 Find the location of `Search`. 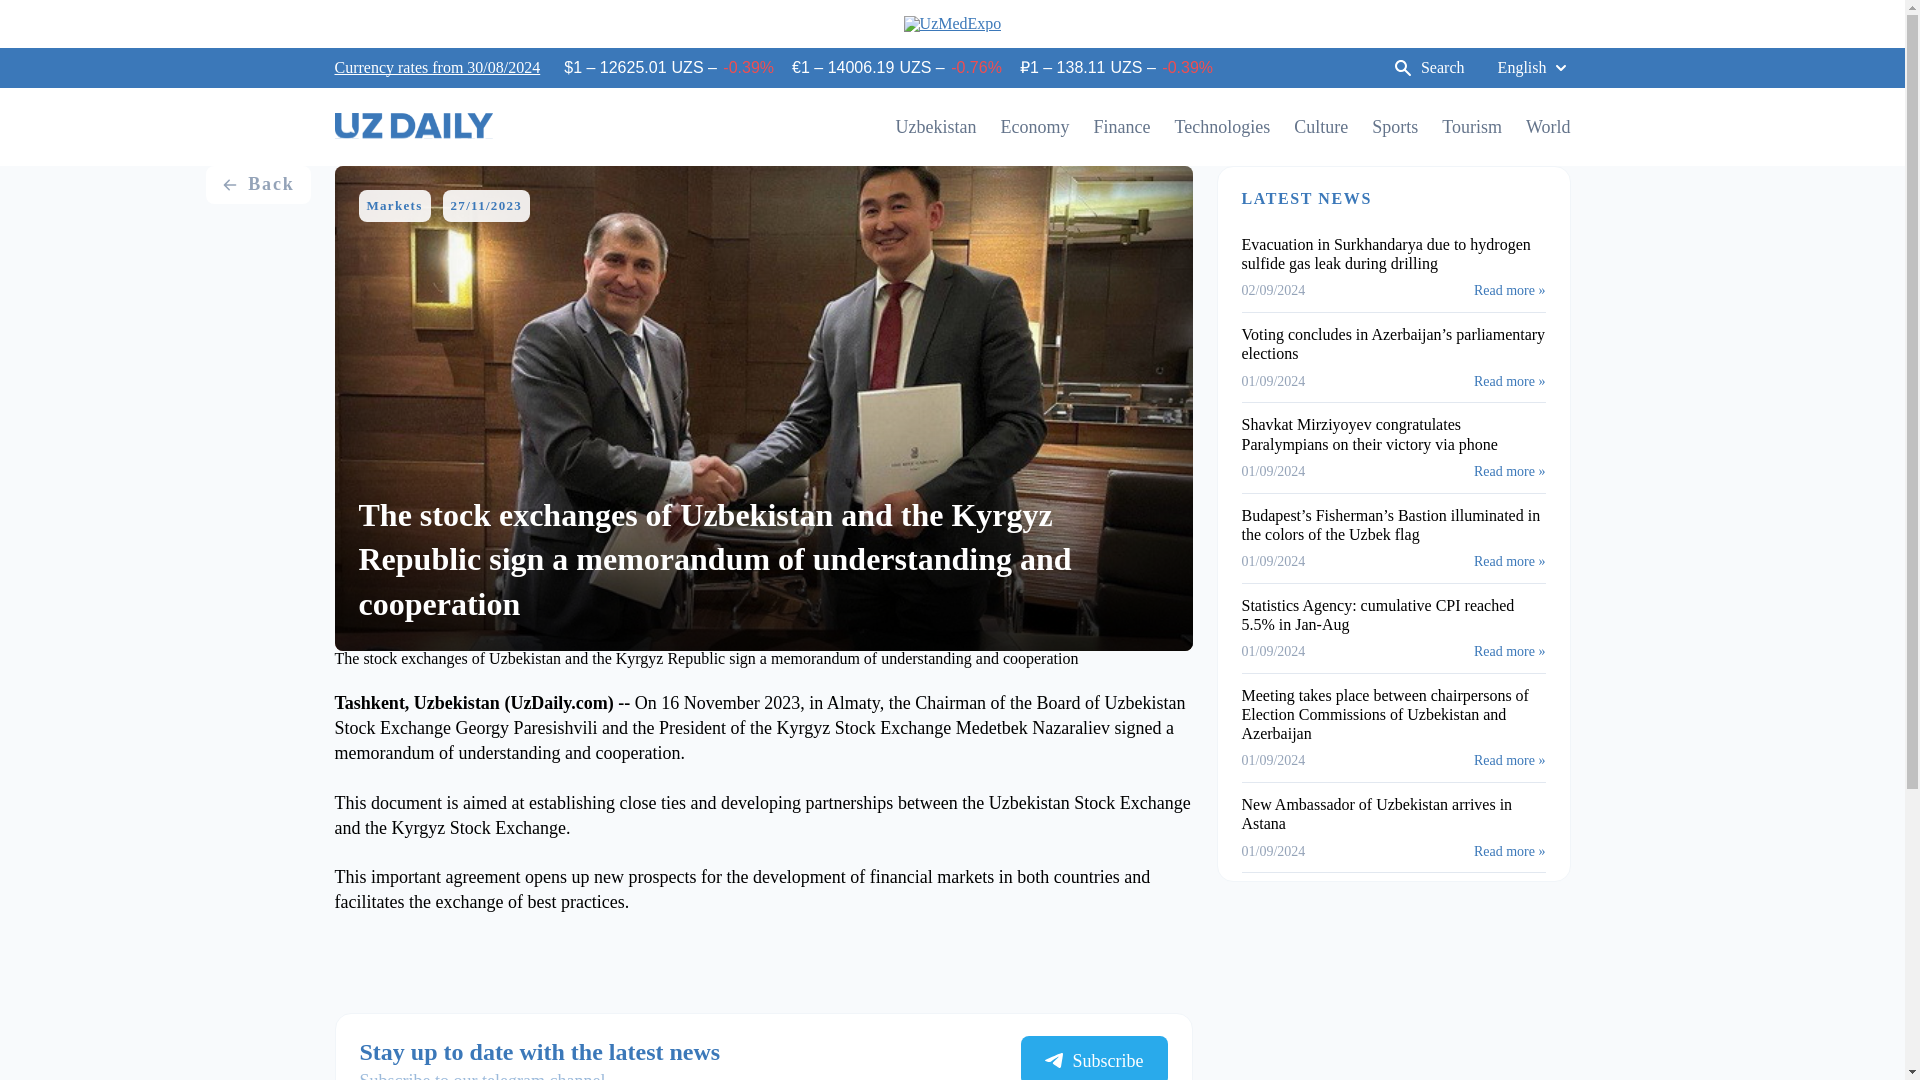

Search is located at coordinates (1428, 68).